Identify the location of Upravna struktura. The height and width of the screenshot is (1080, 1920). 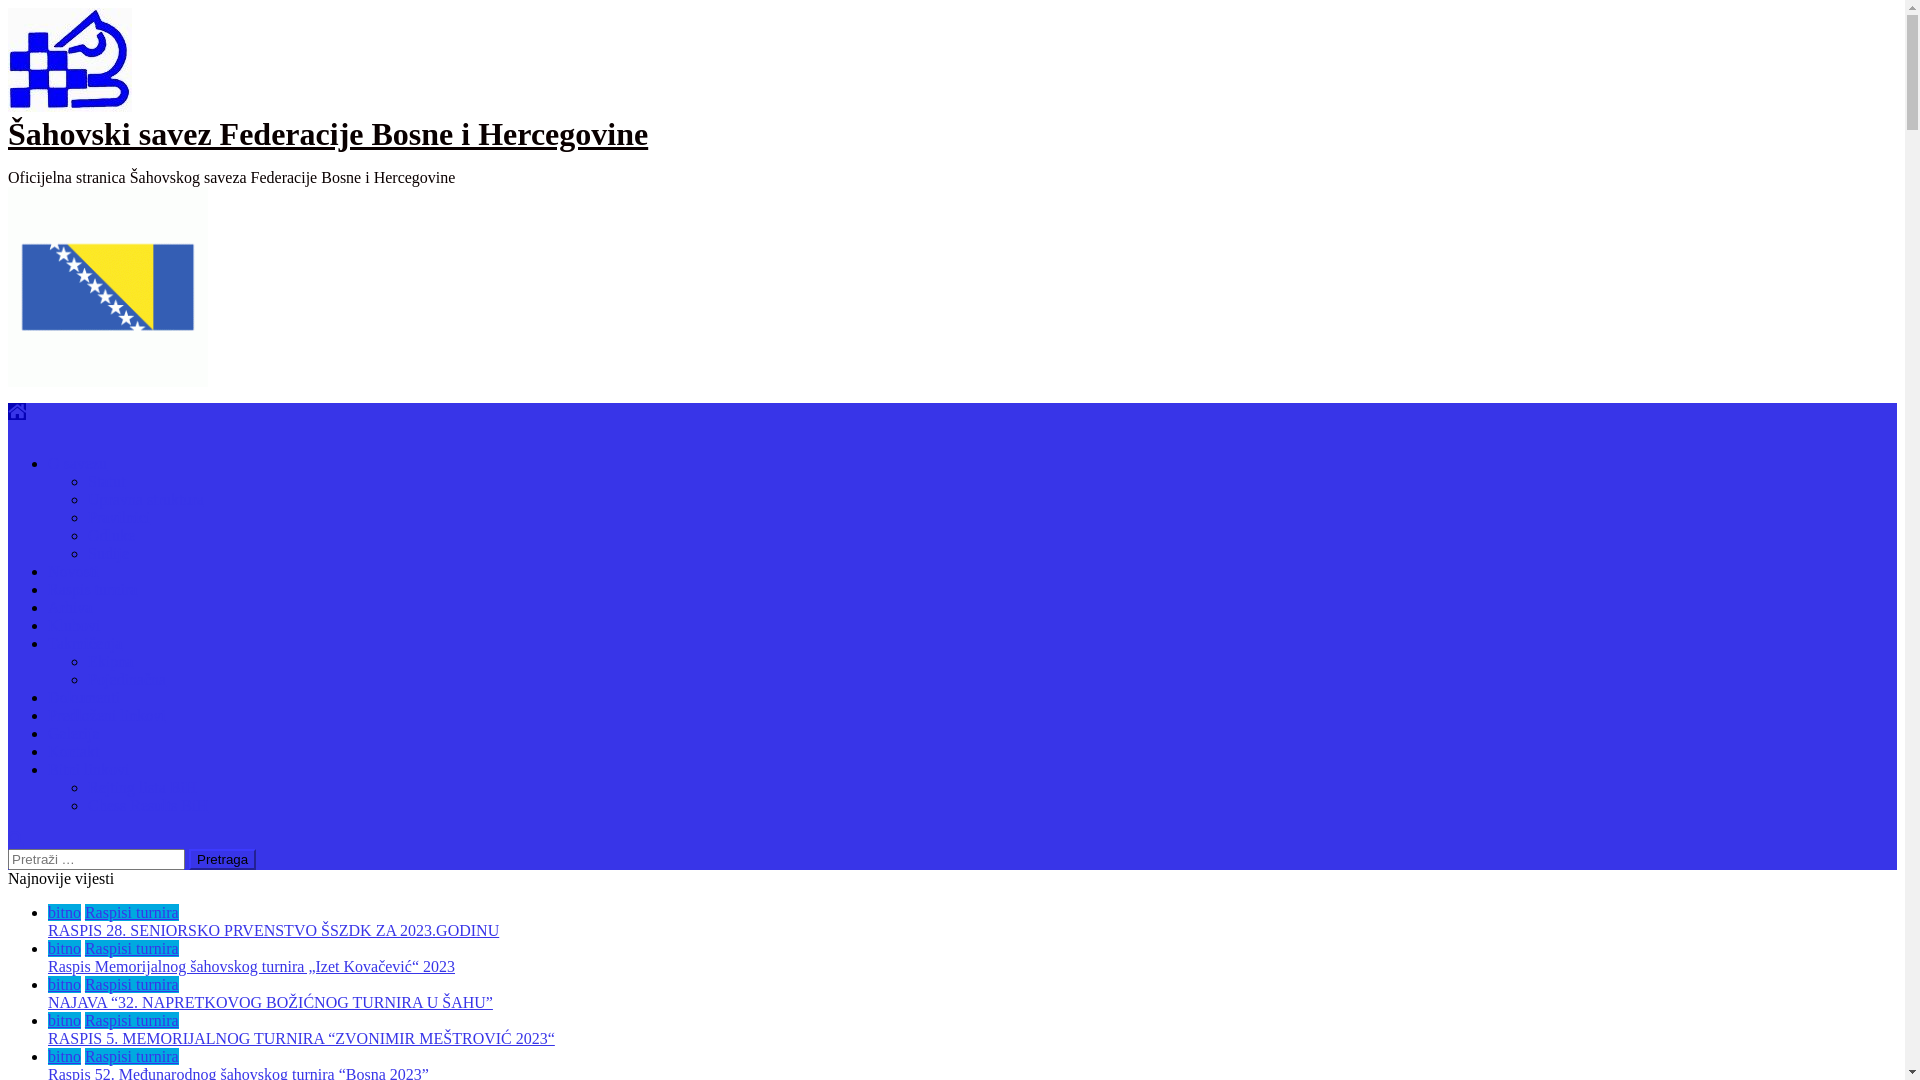
(146, 500).